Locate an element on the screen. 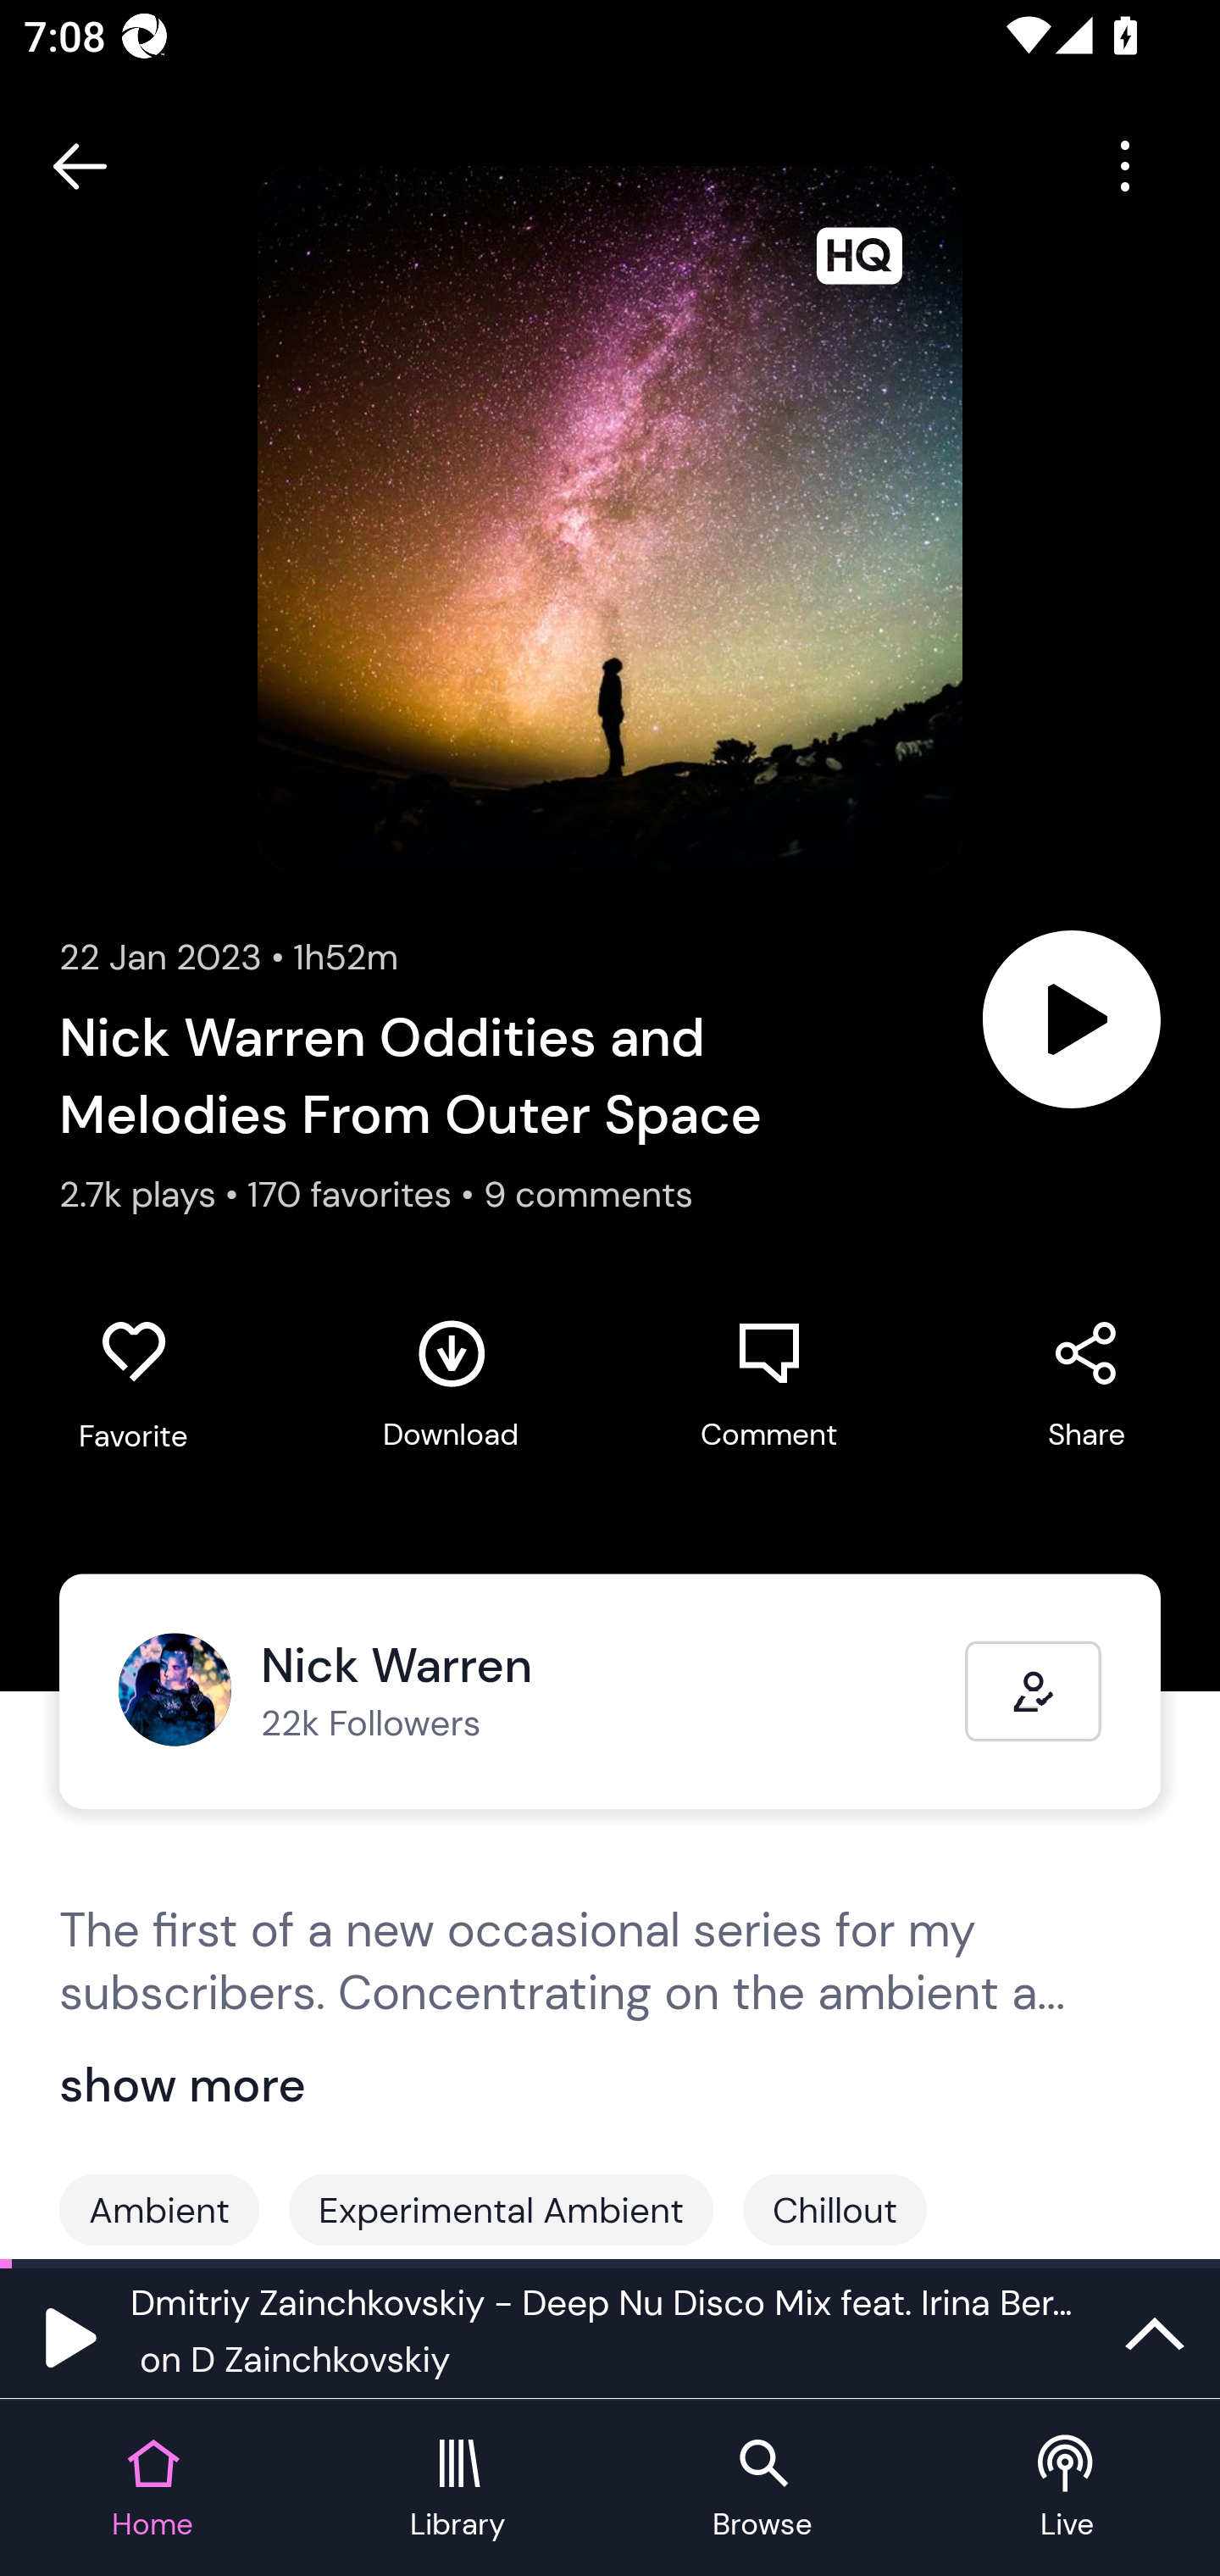  9 comments is located at coordinates (588, 1193).